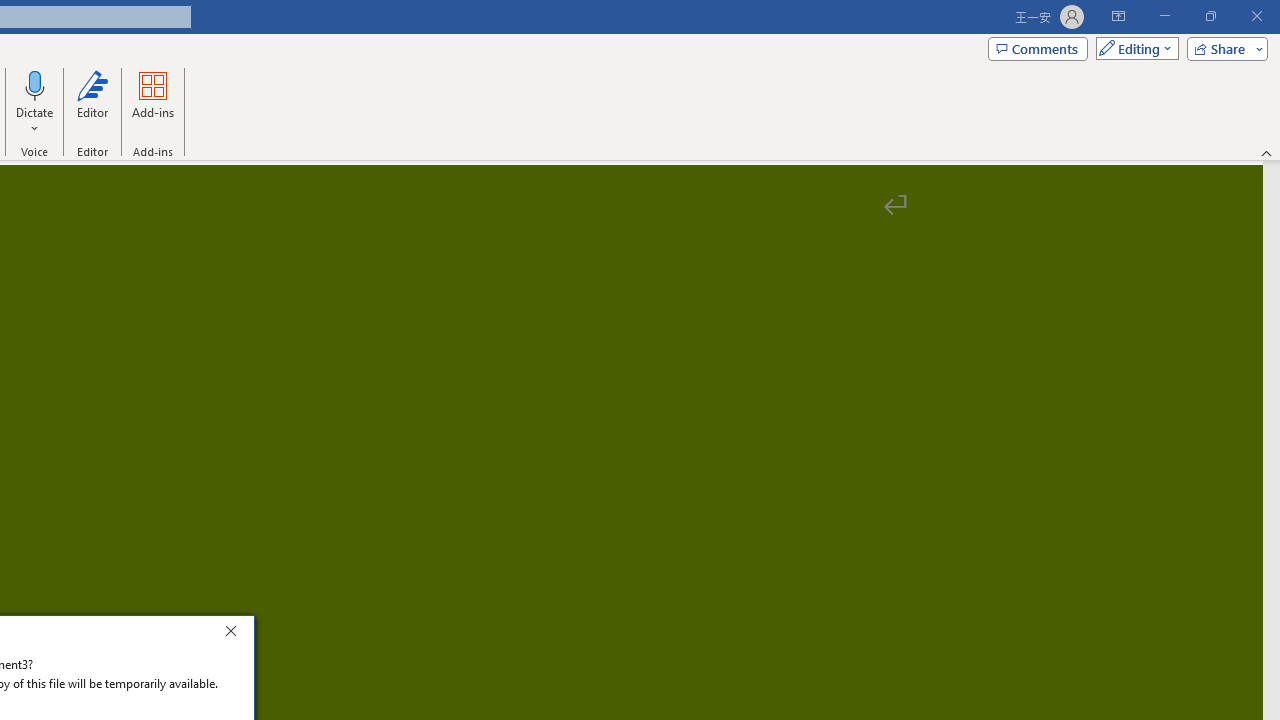  Describe the element at coordinates (35, 102) in the screenshot. I see `Dictate` at that location.